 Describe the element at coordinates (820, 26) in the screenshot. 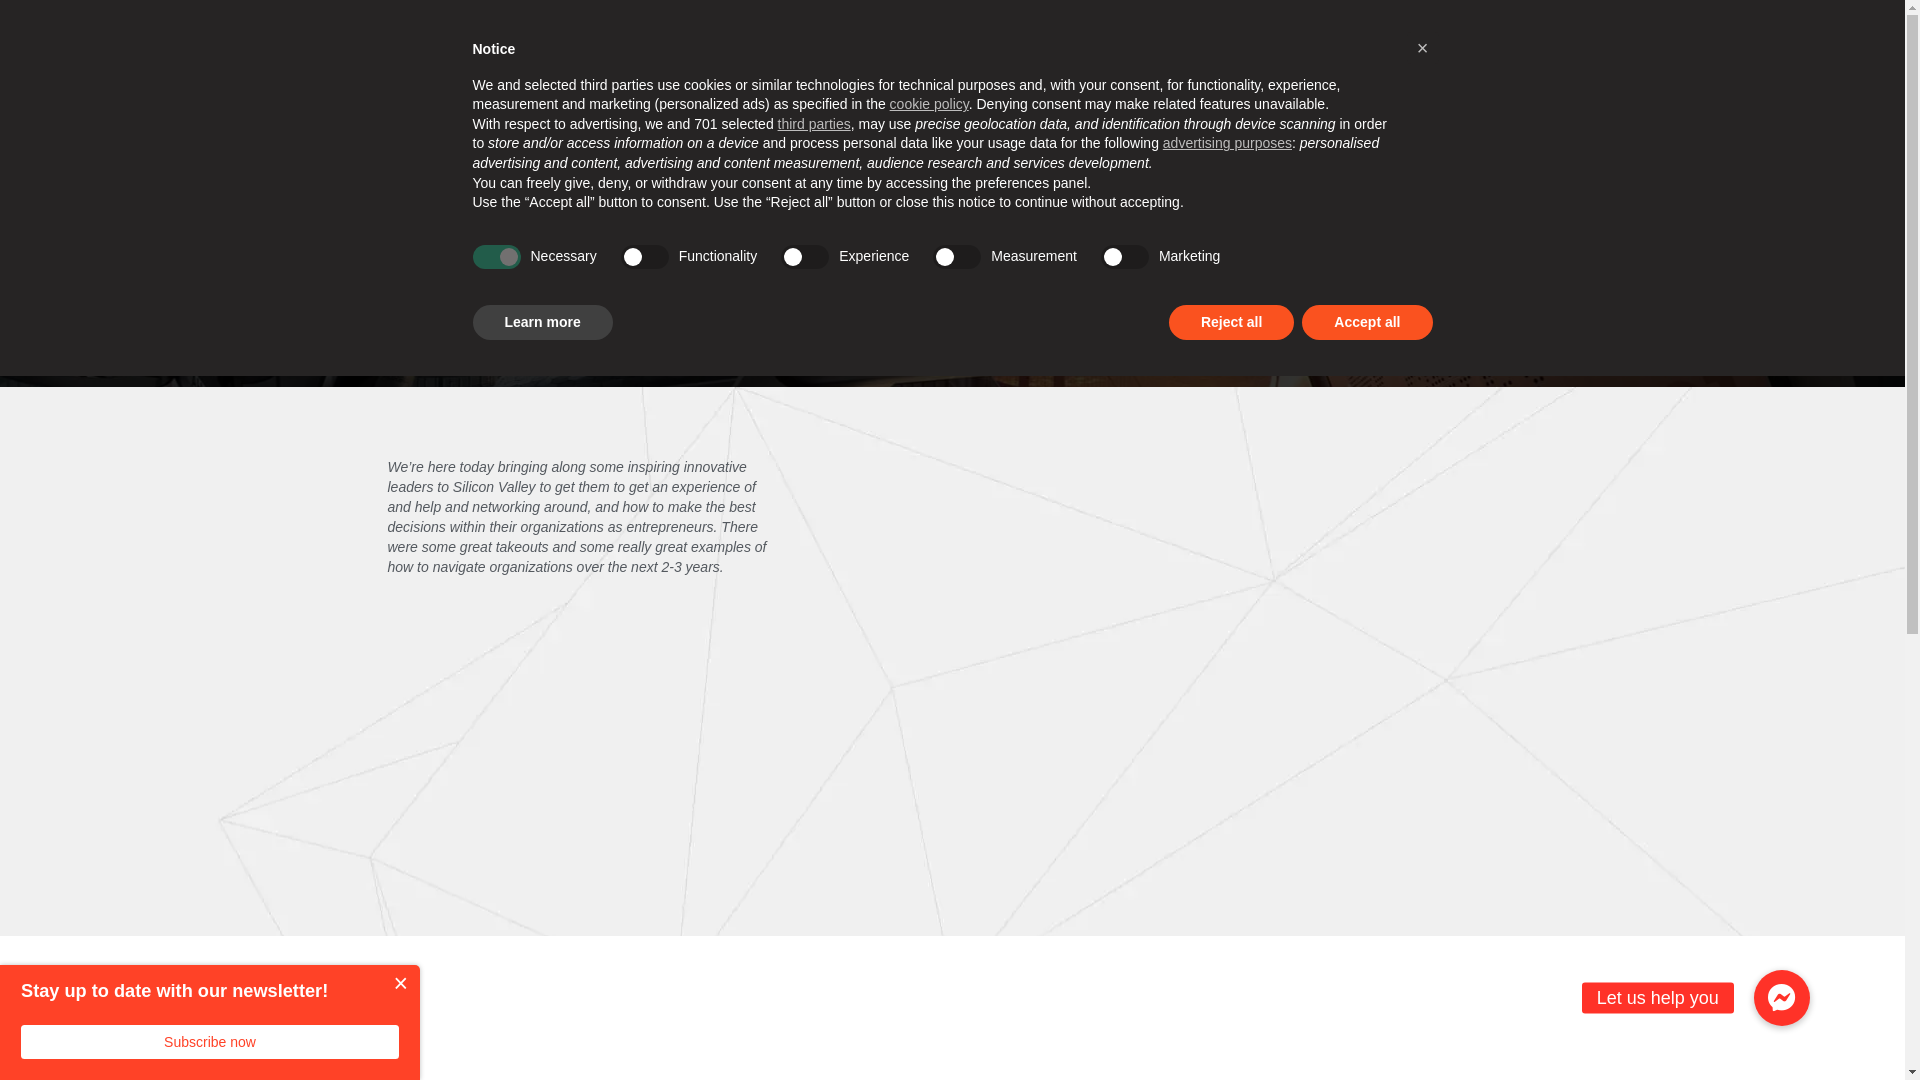

I see `PARTNERS` at that location.